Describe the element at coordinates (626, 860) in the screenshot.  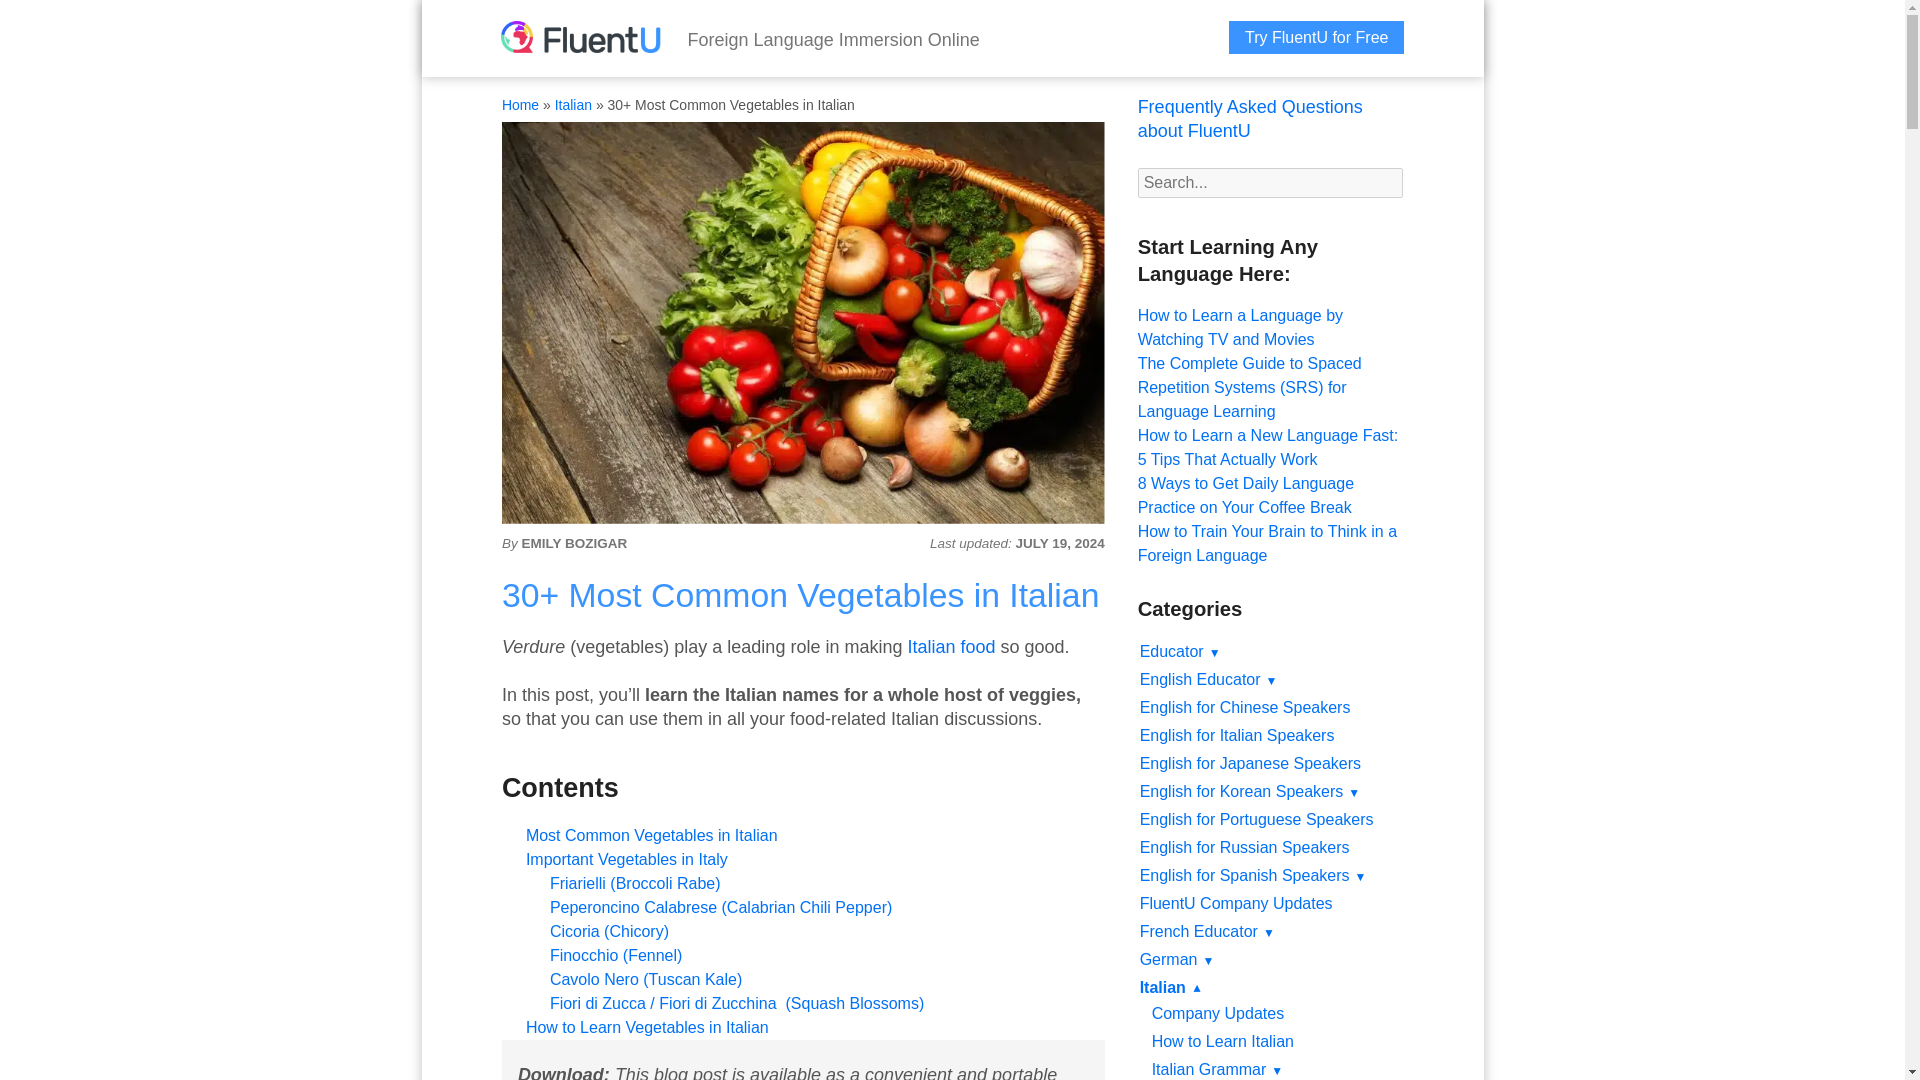
I see `Important Vegetables in Italy` at that location.